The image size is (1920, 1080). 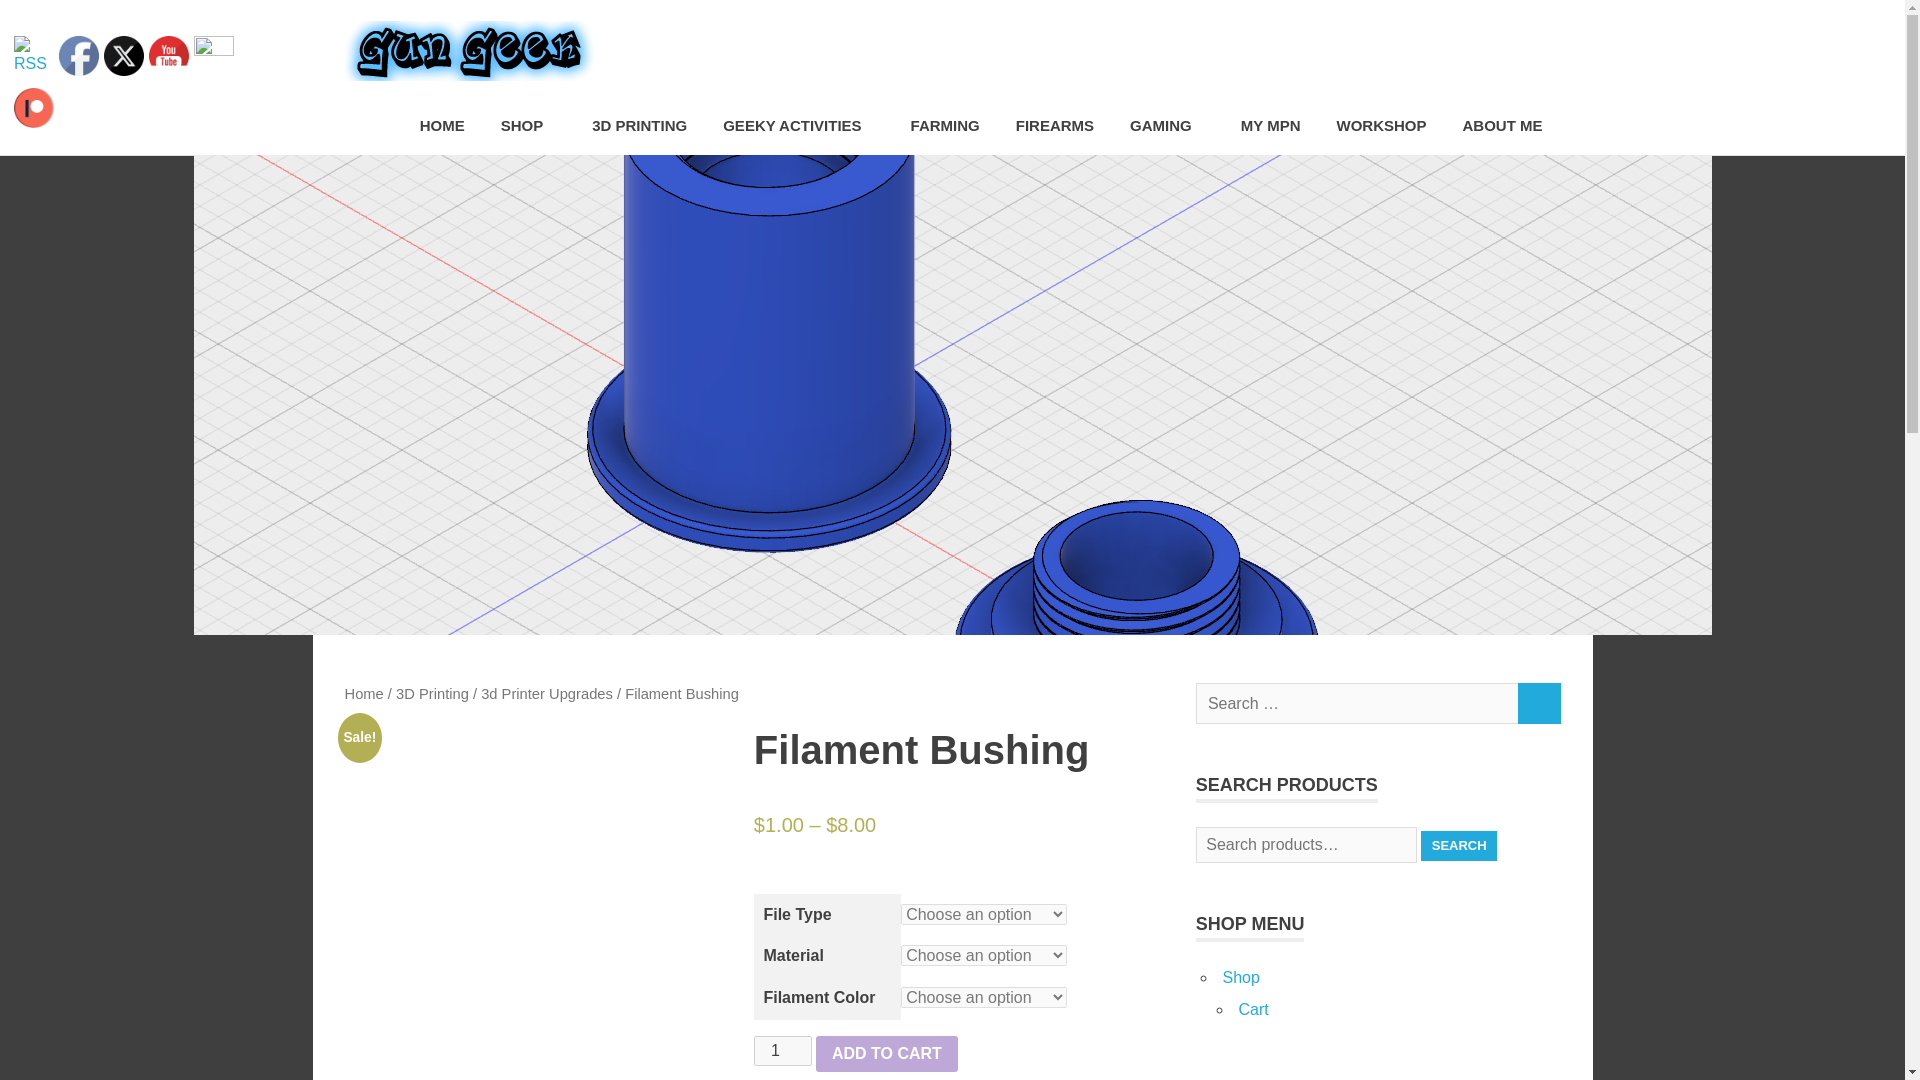 I want to click on YouTube, so click(x=168, y=55).